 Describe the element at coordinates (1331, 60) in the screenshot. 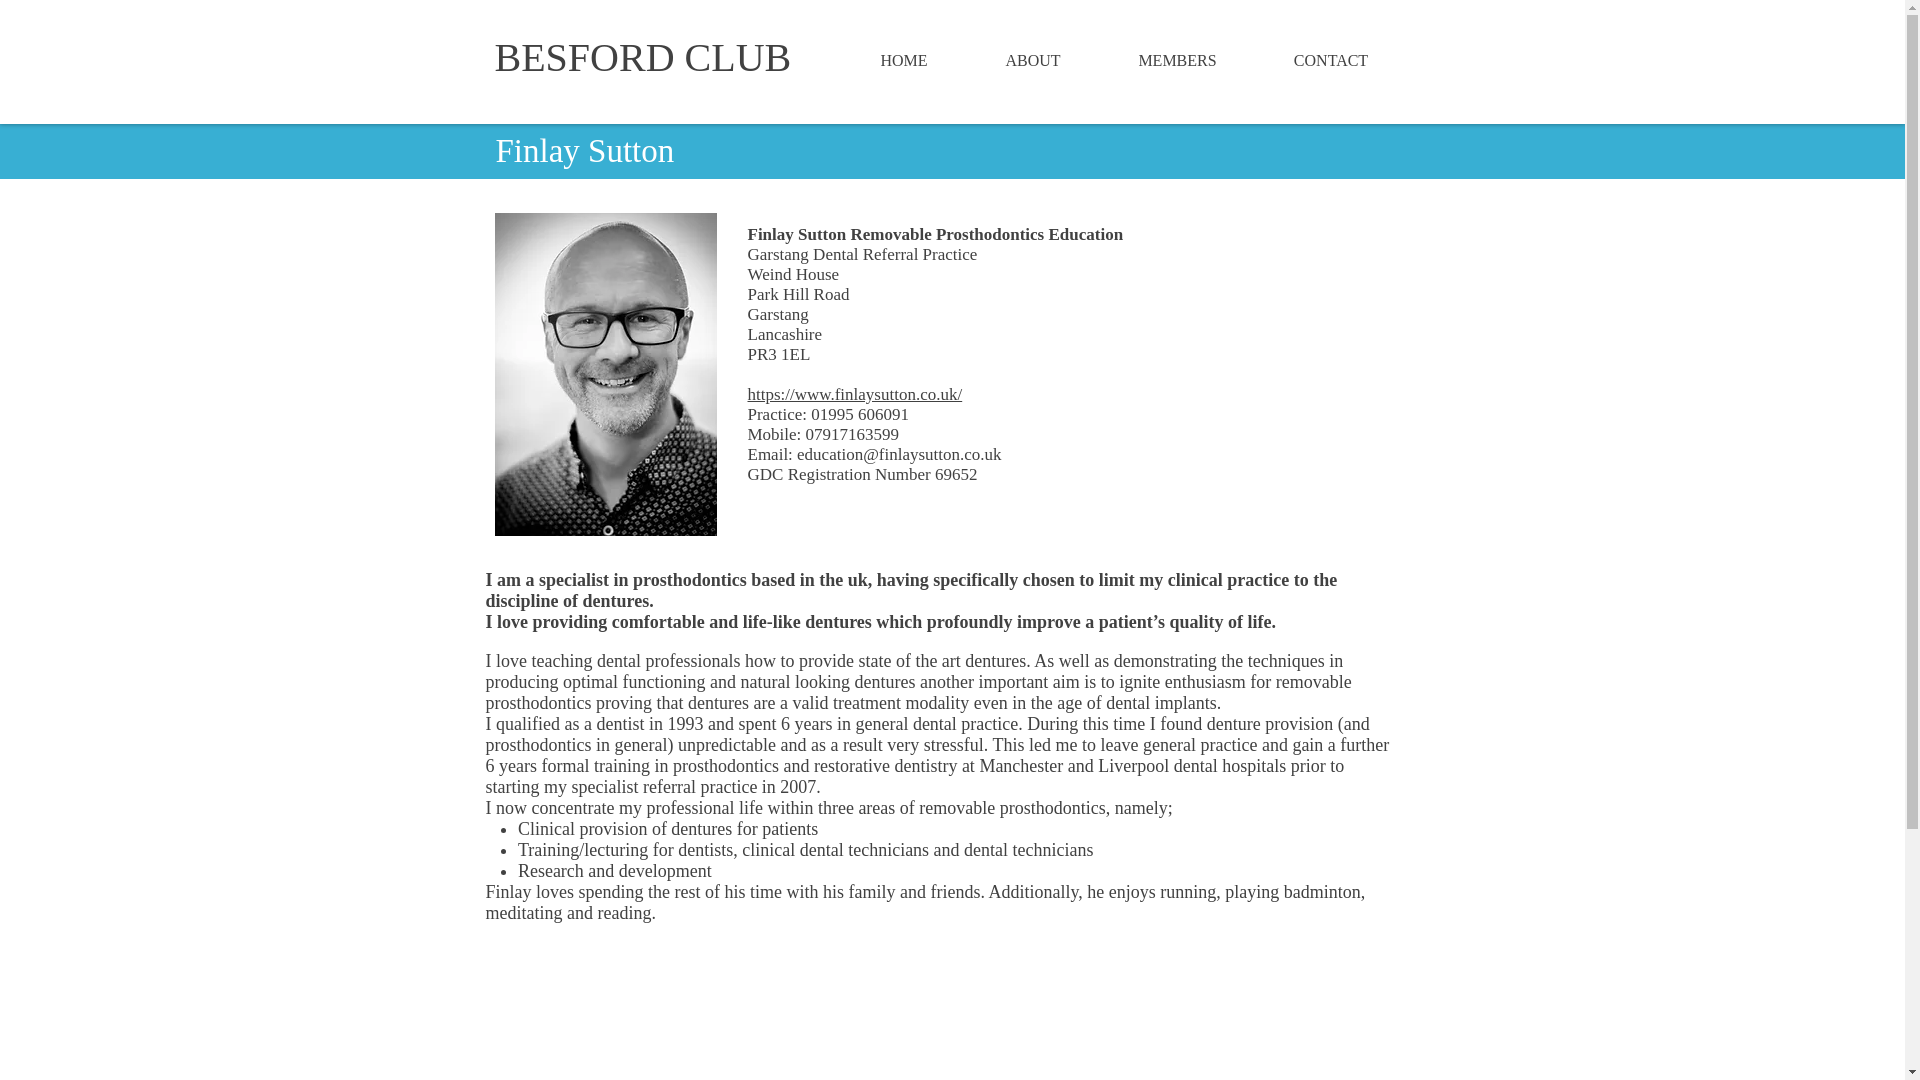

I see `CONTACT` at that location.